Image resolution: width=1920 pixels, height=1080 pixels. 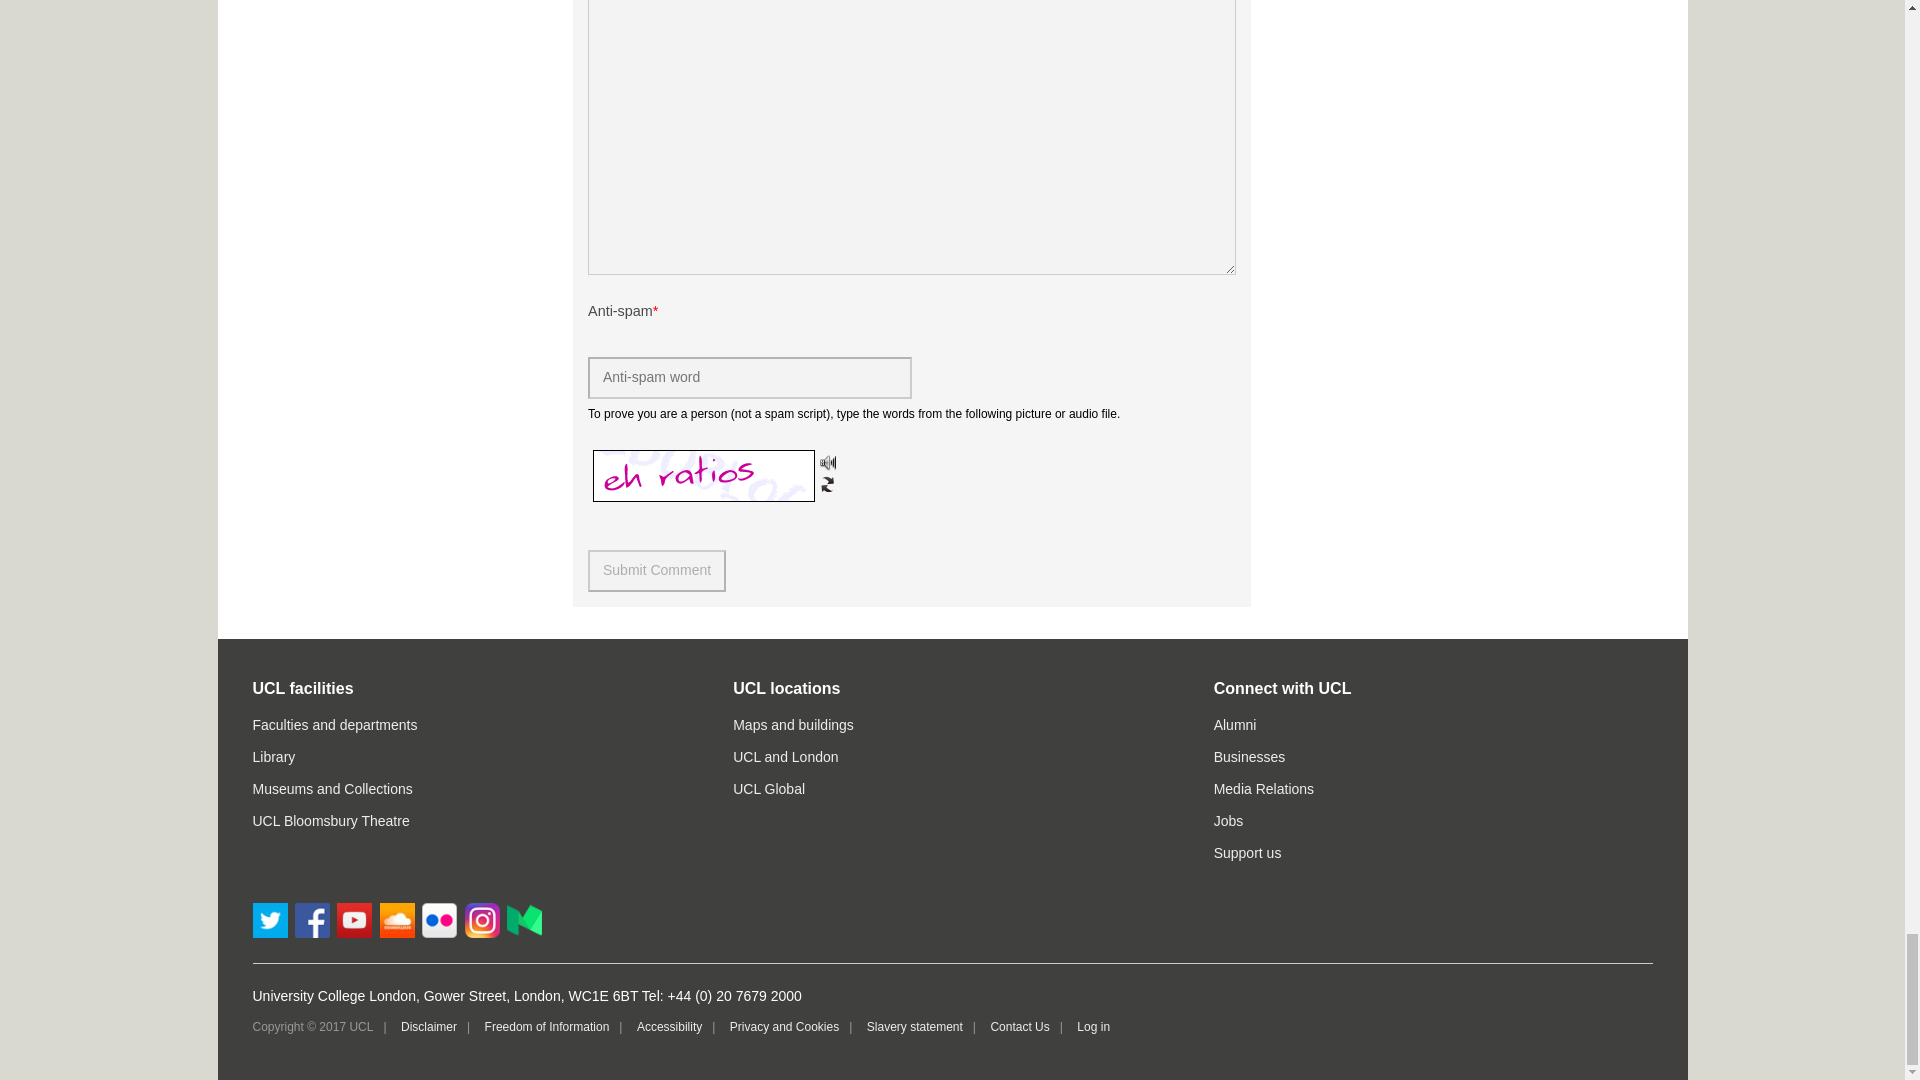 I want to click on Submit Comment, so click(x=656, y=570).